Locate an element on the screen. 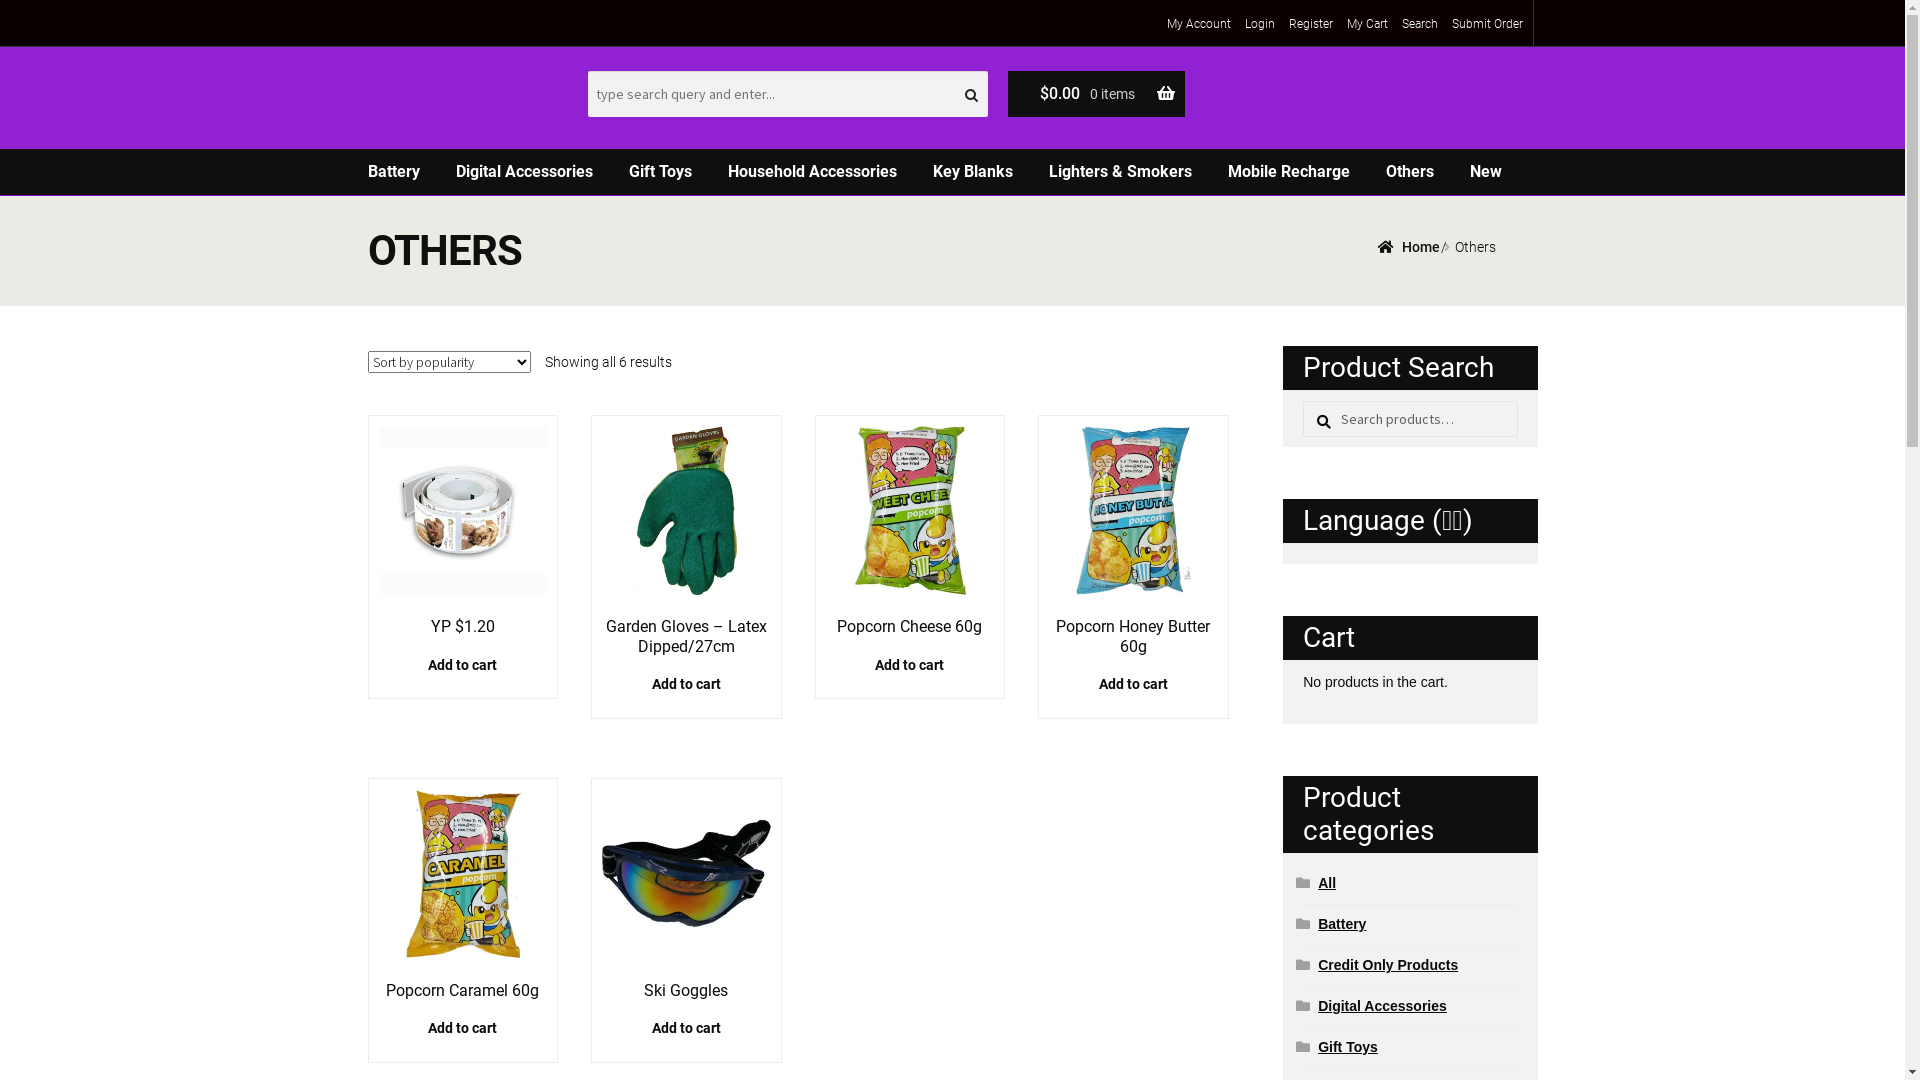 The width and height of the screenshot is (1920, 1080). Popcorn Cheese 60g is located at coordinates (910, 532).